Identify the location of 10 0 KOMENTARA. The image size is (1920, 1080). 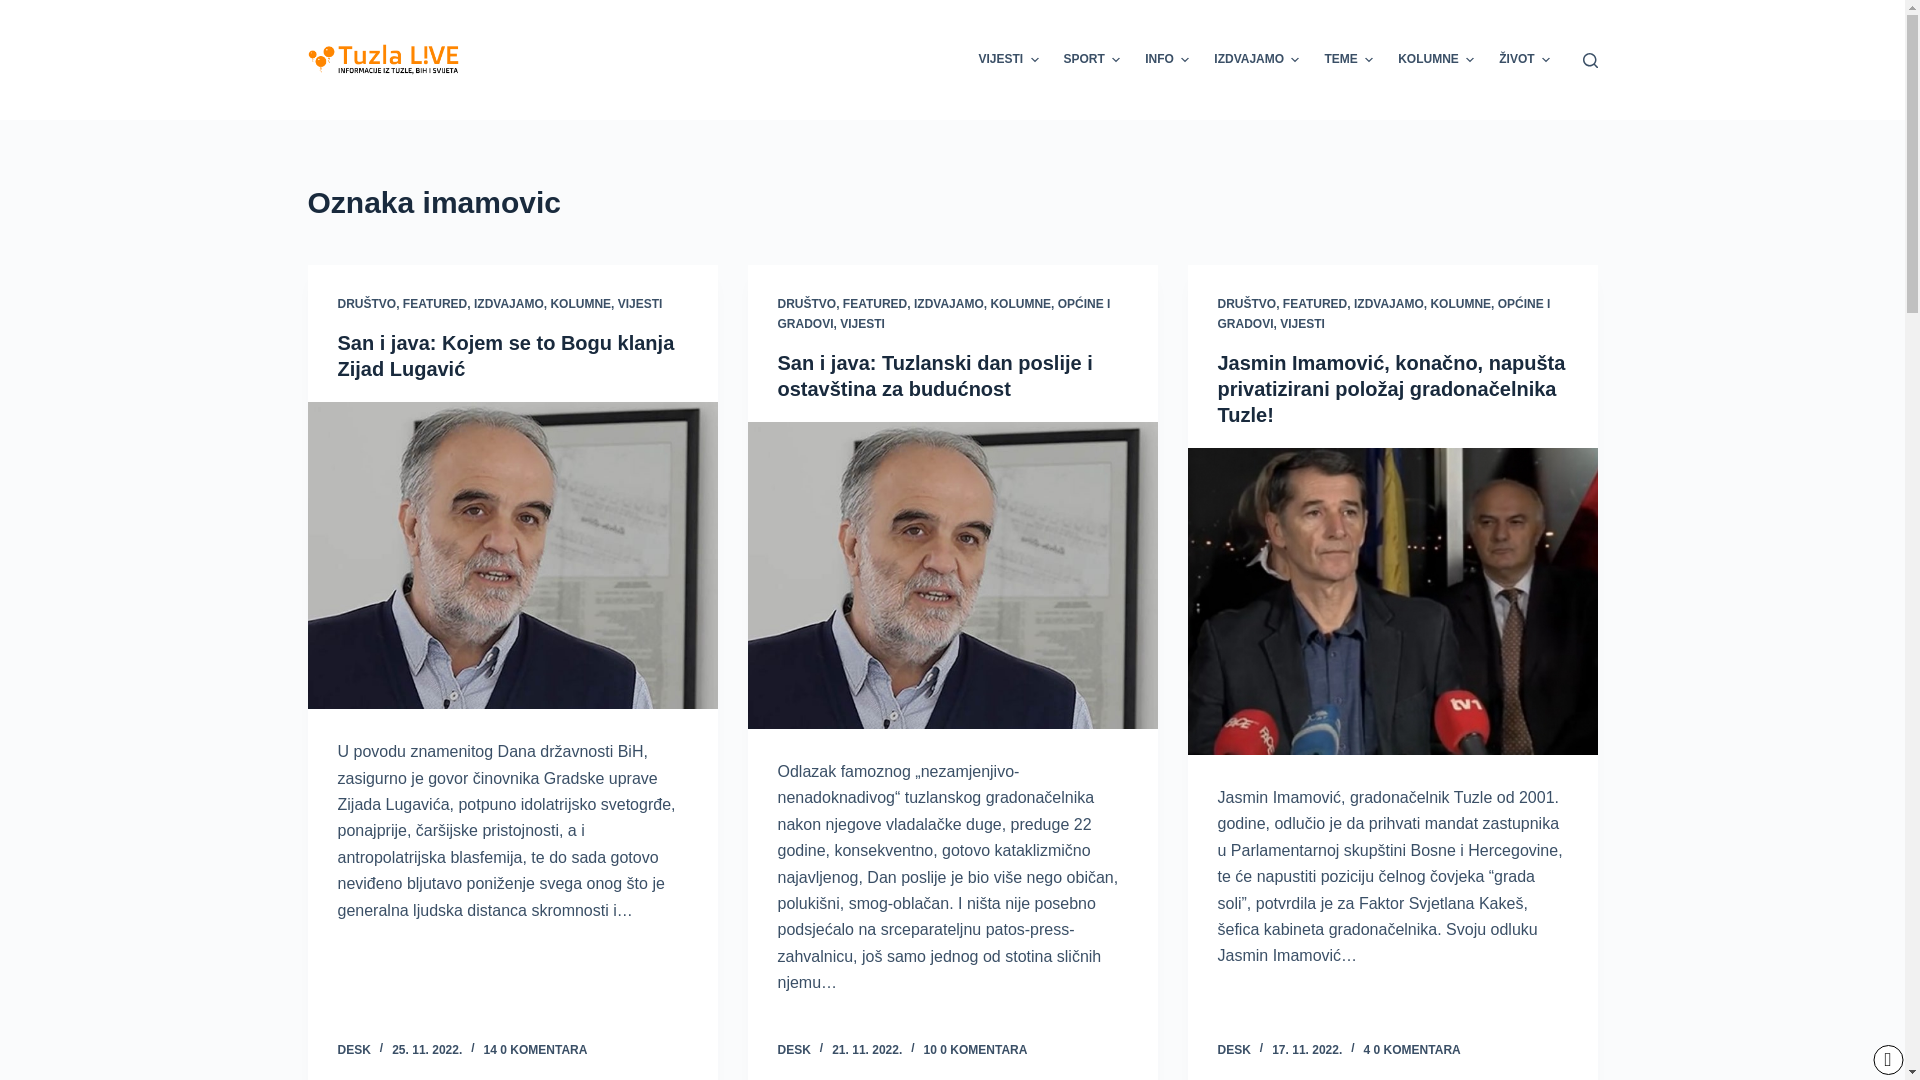
(976, 1050).